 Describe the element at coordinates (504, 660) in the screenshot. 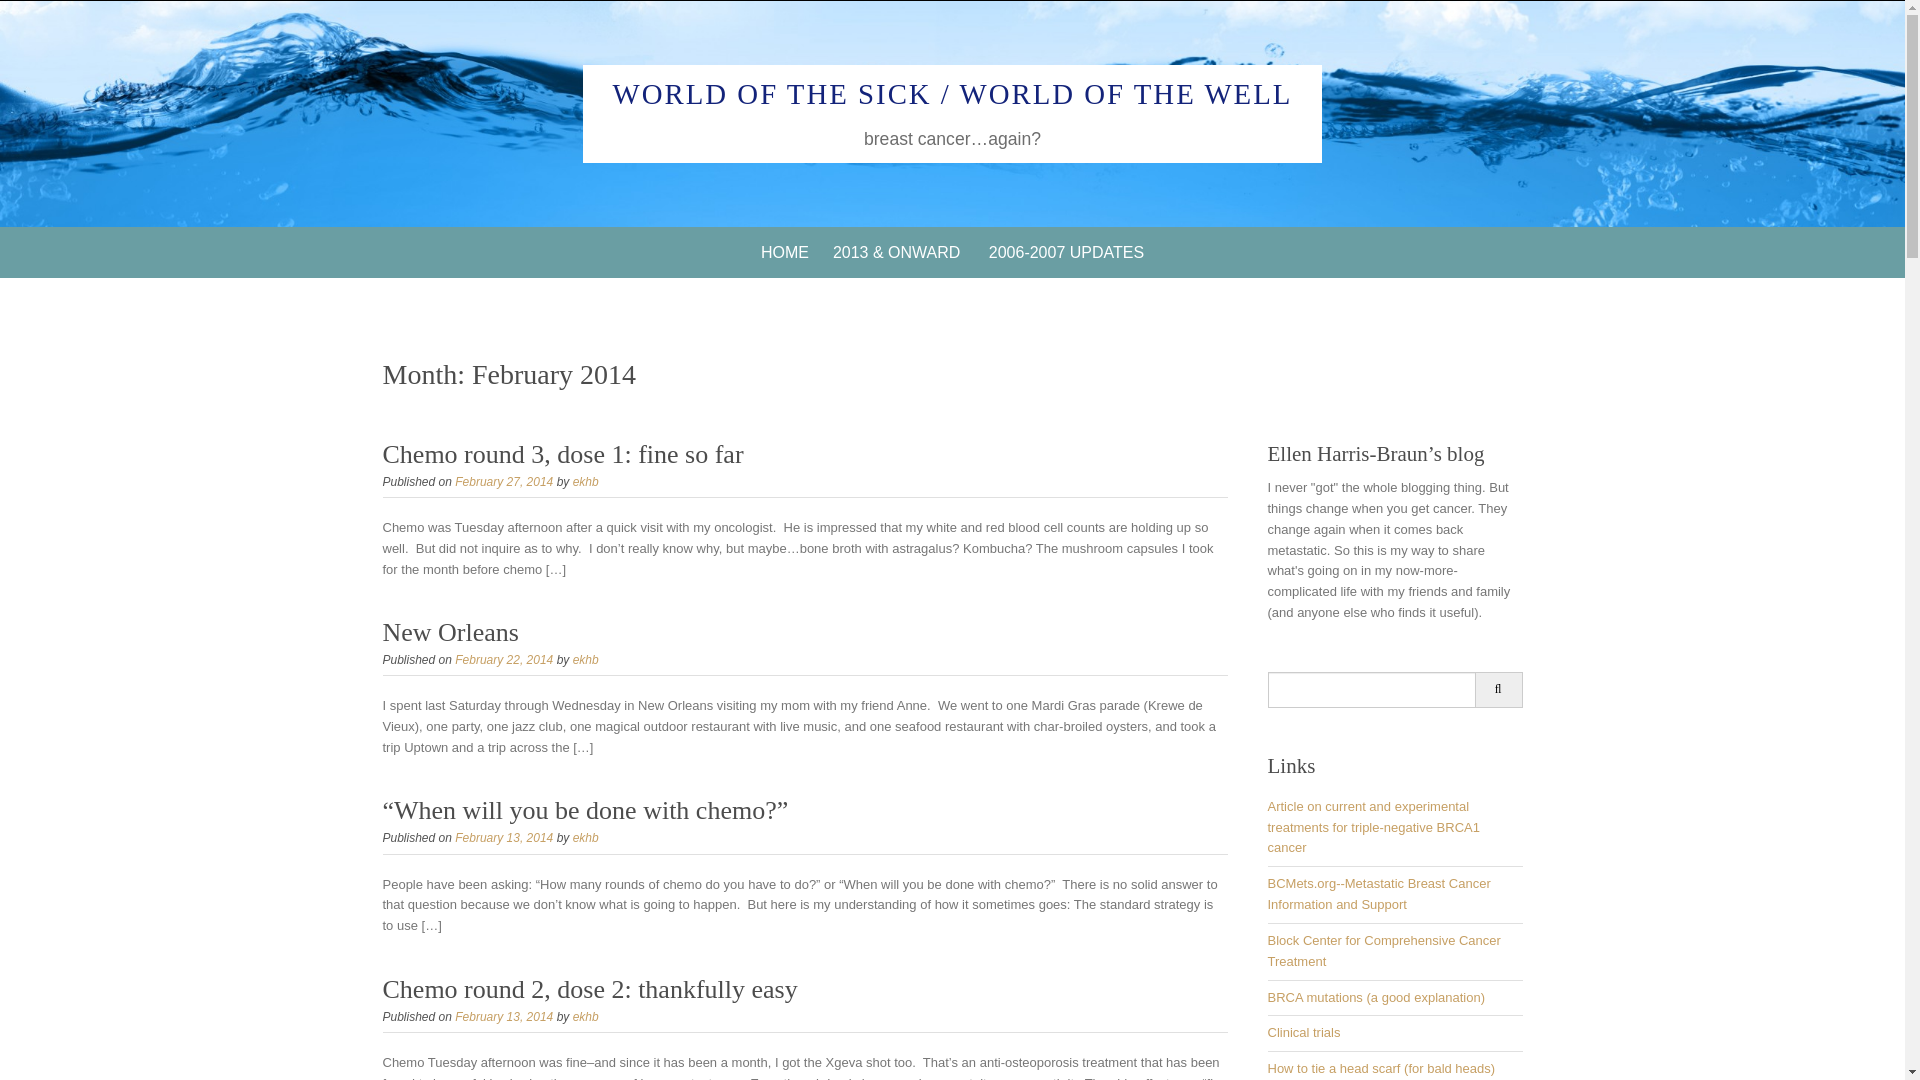

I see `February 22, 2014` at that location.